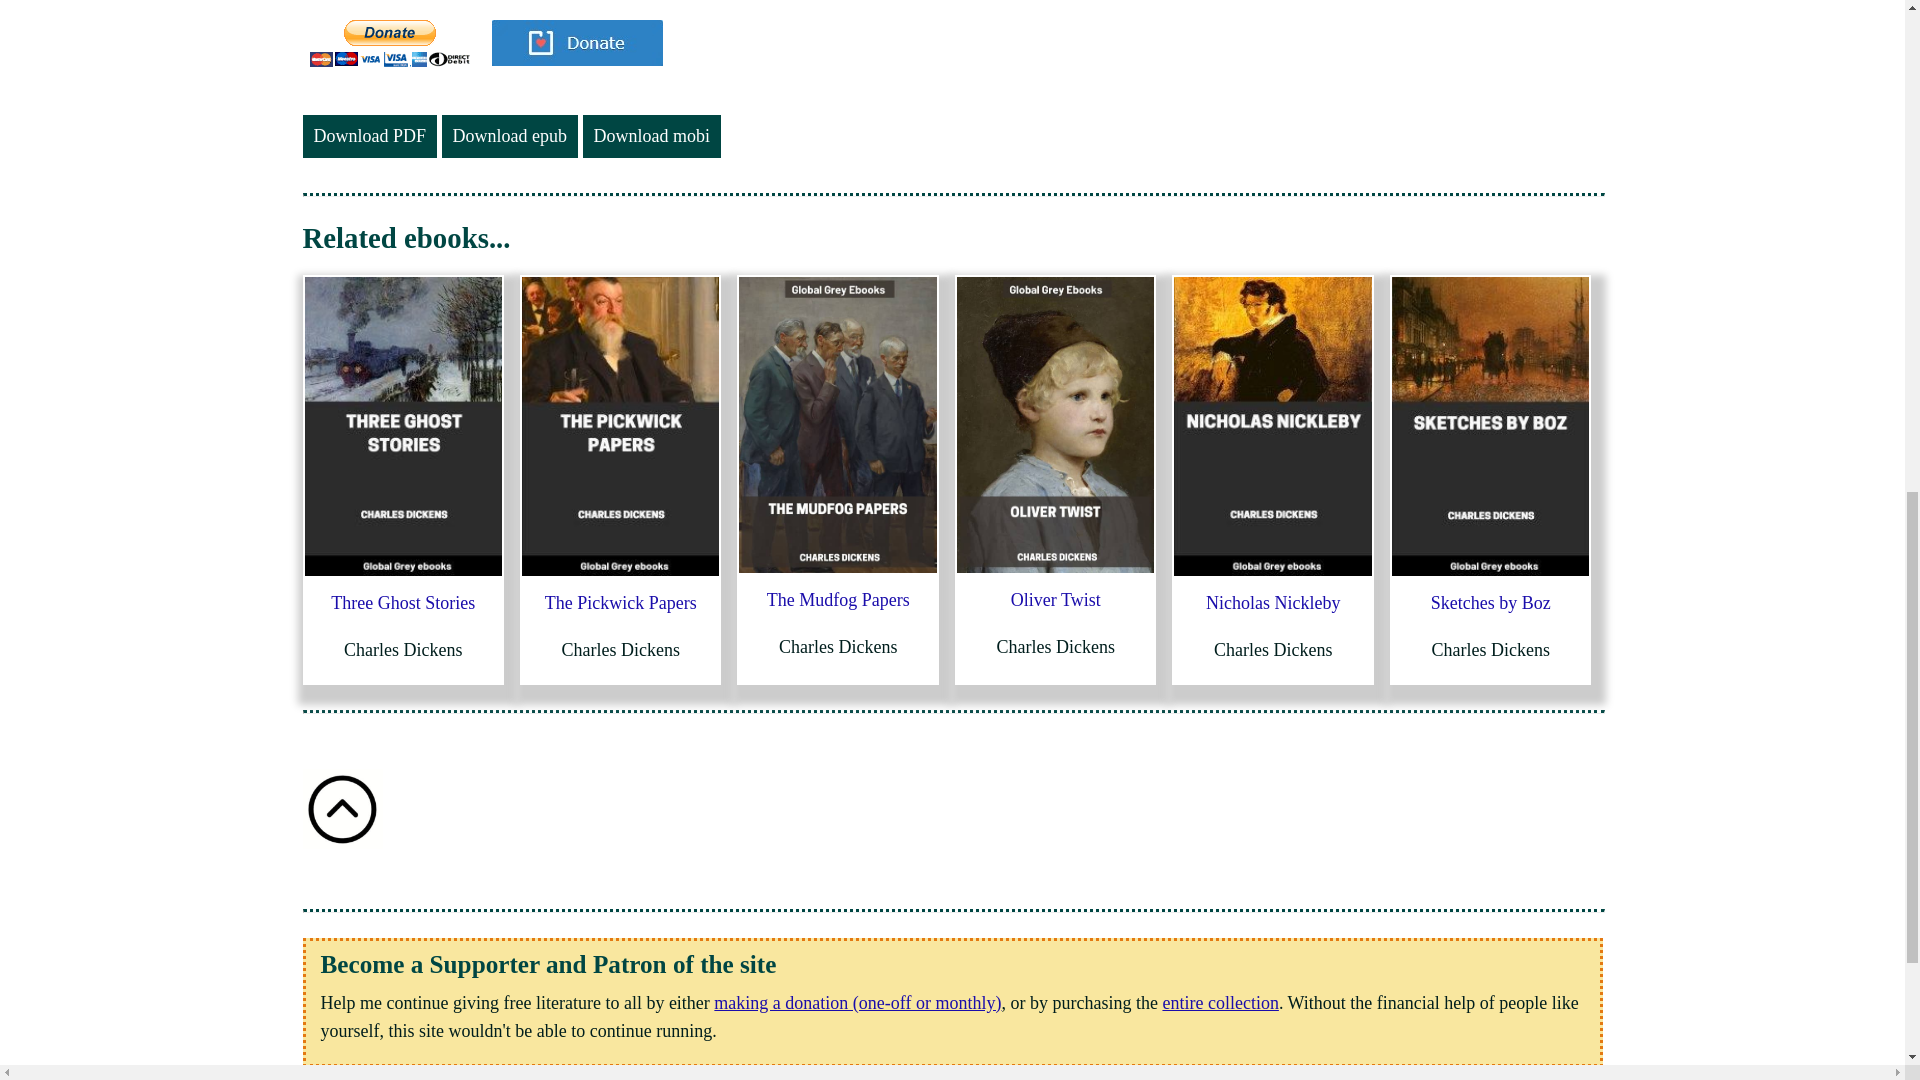 This screenshot has height=1080, width=1920. I want to click on The Mudfog Papers, so click(838, 600).